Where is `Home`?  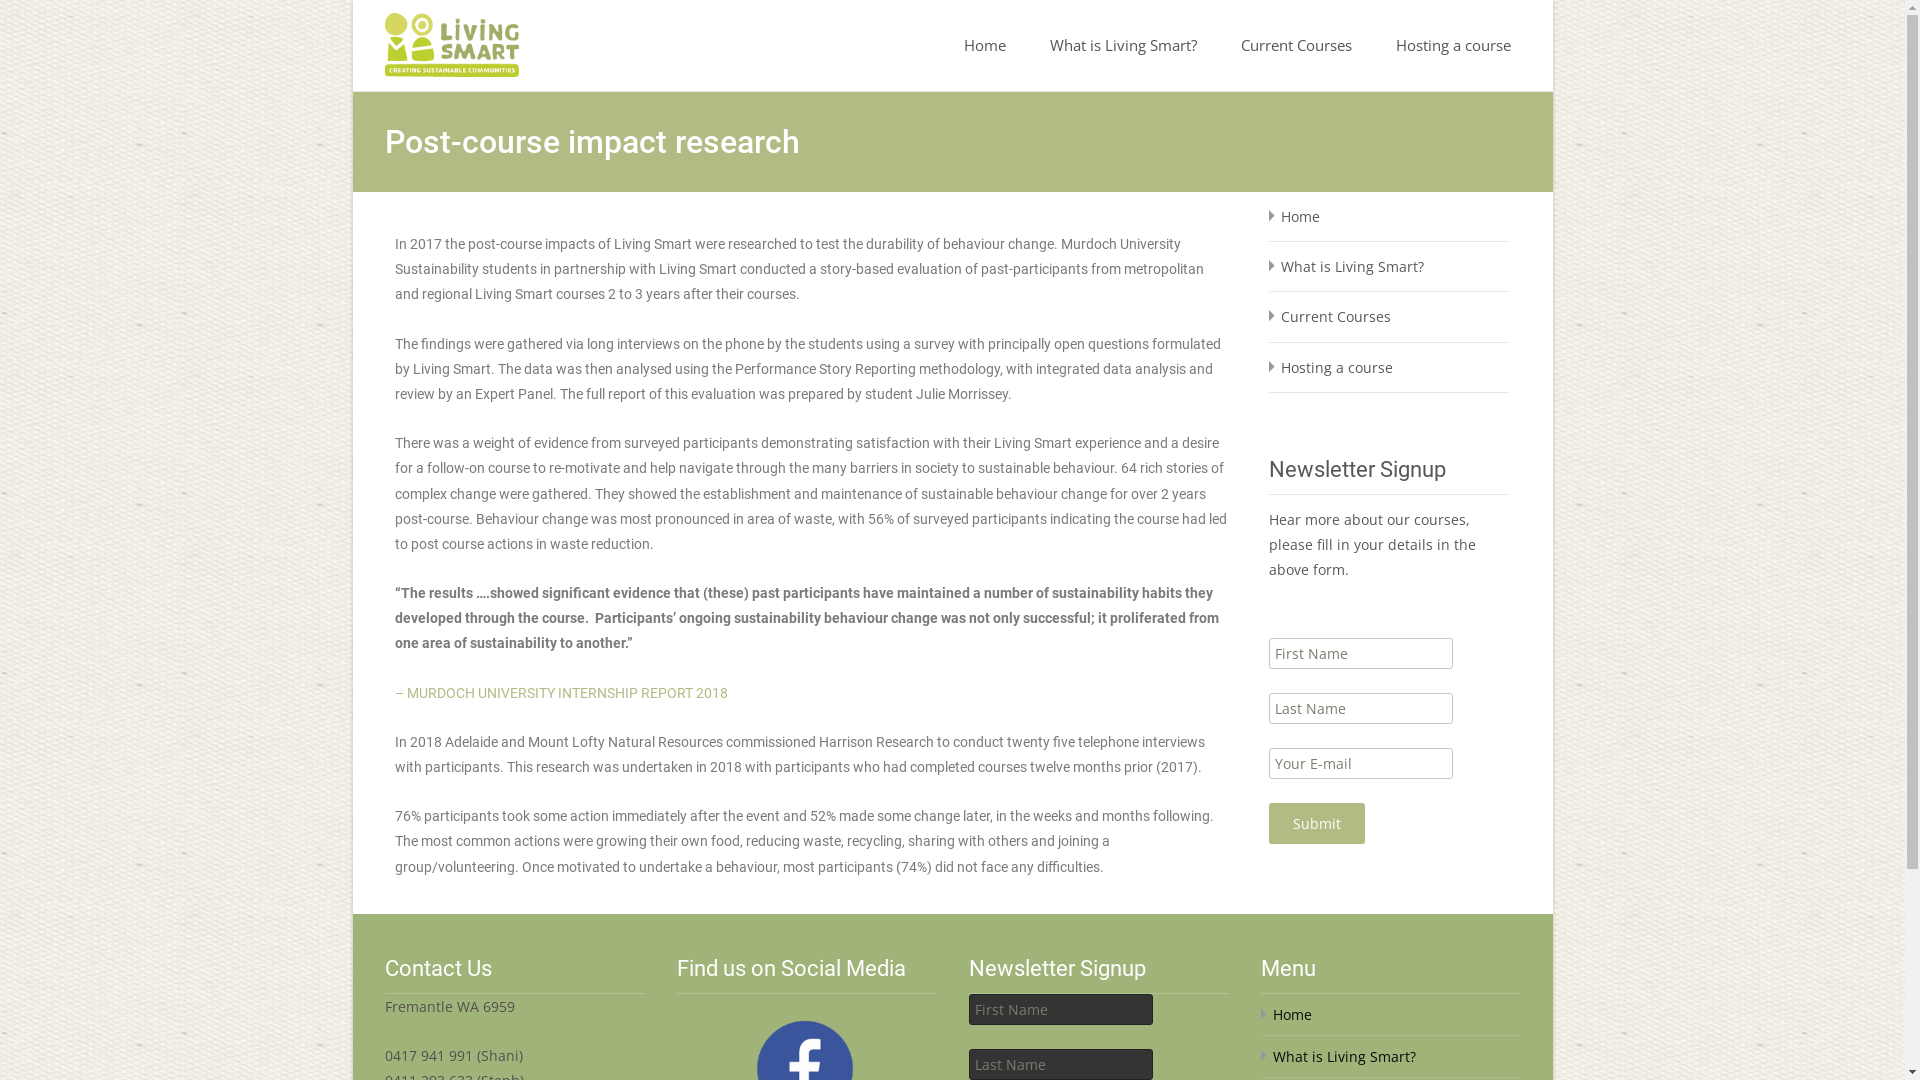
Home is located at coordinates (1300, 216).